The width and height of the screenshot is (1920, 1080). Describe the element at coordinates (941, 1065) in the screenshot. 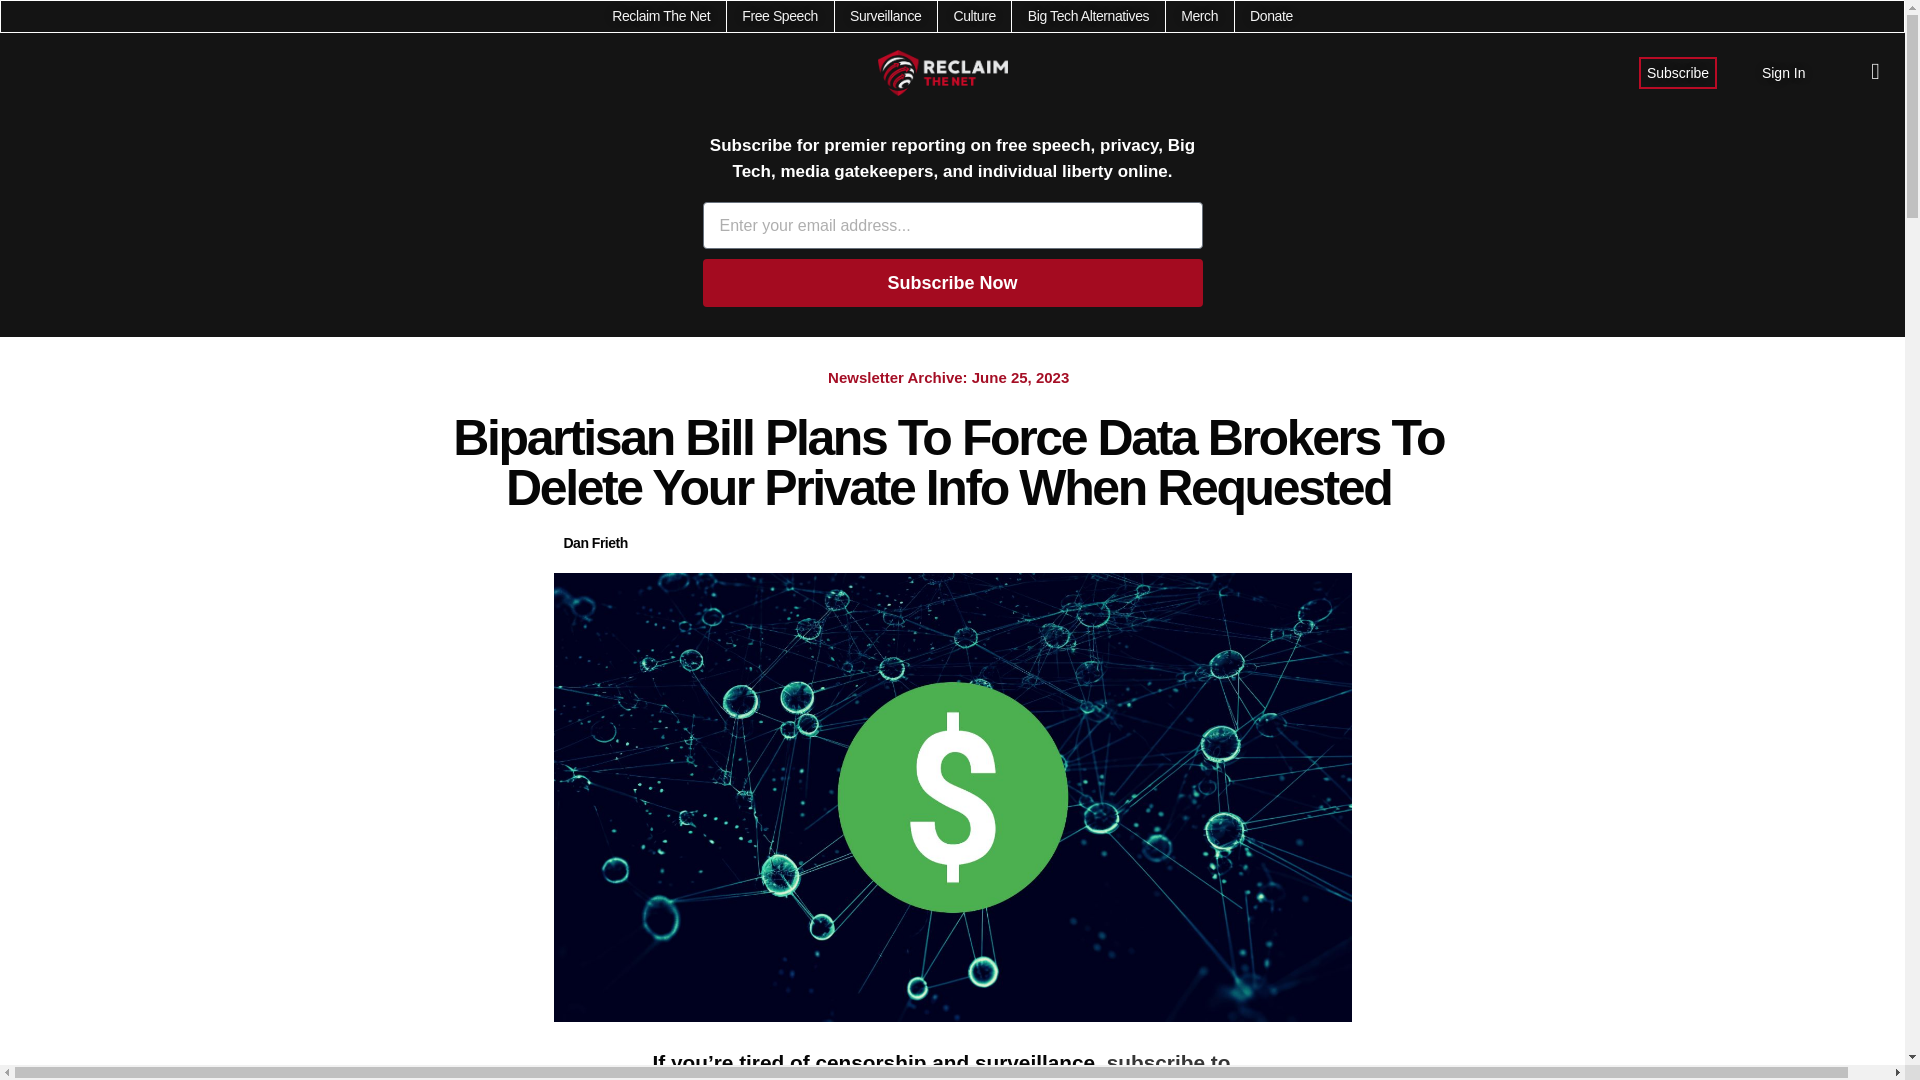

I see `subscribe to Reclaim The Net.` at that location.